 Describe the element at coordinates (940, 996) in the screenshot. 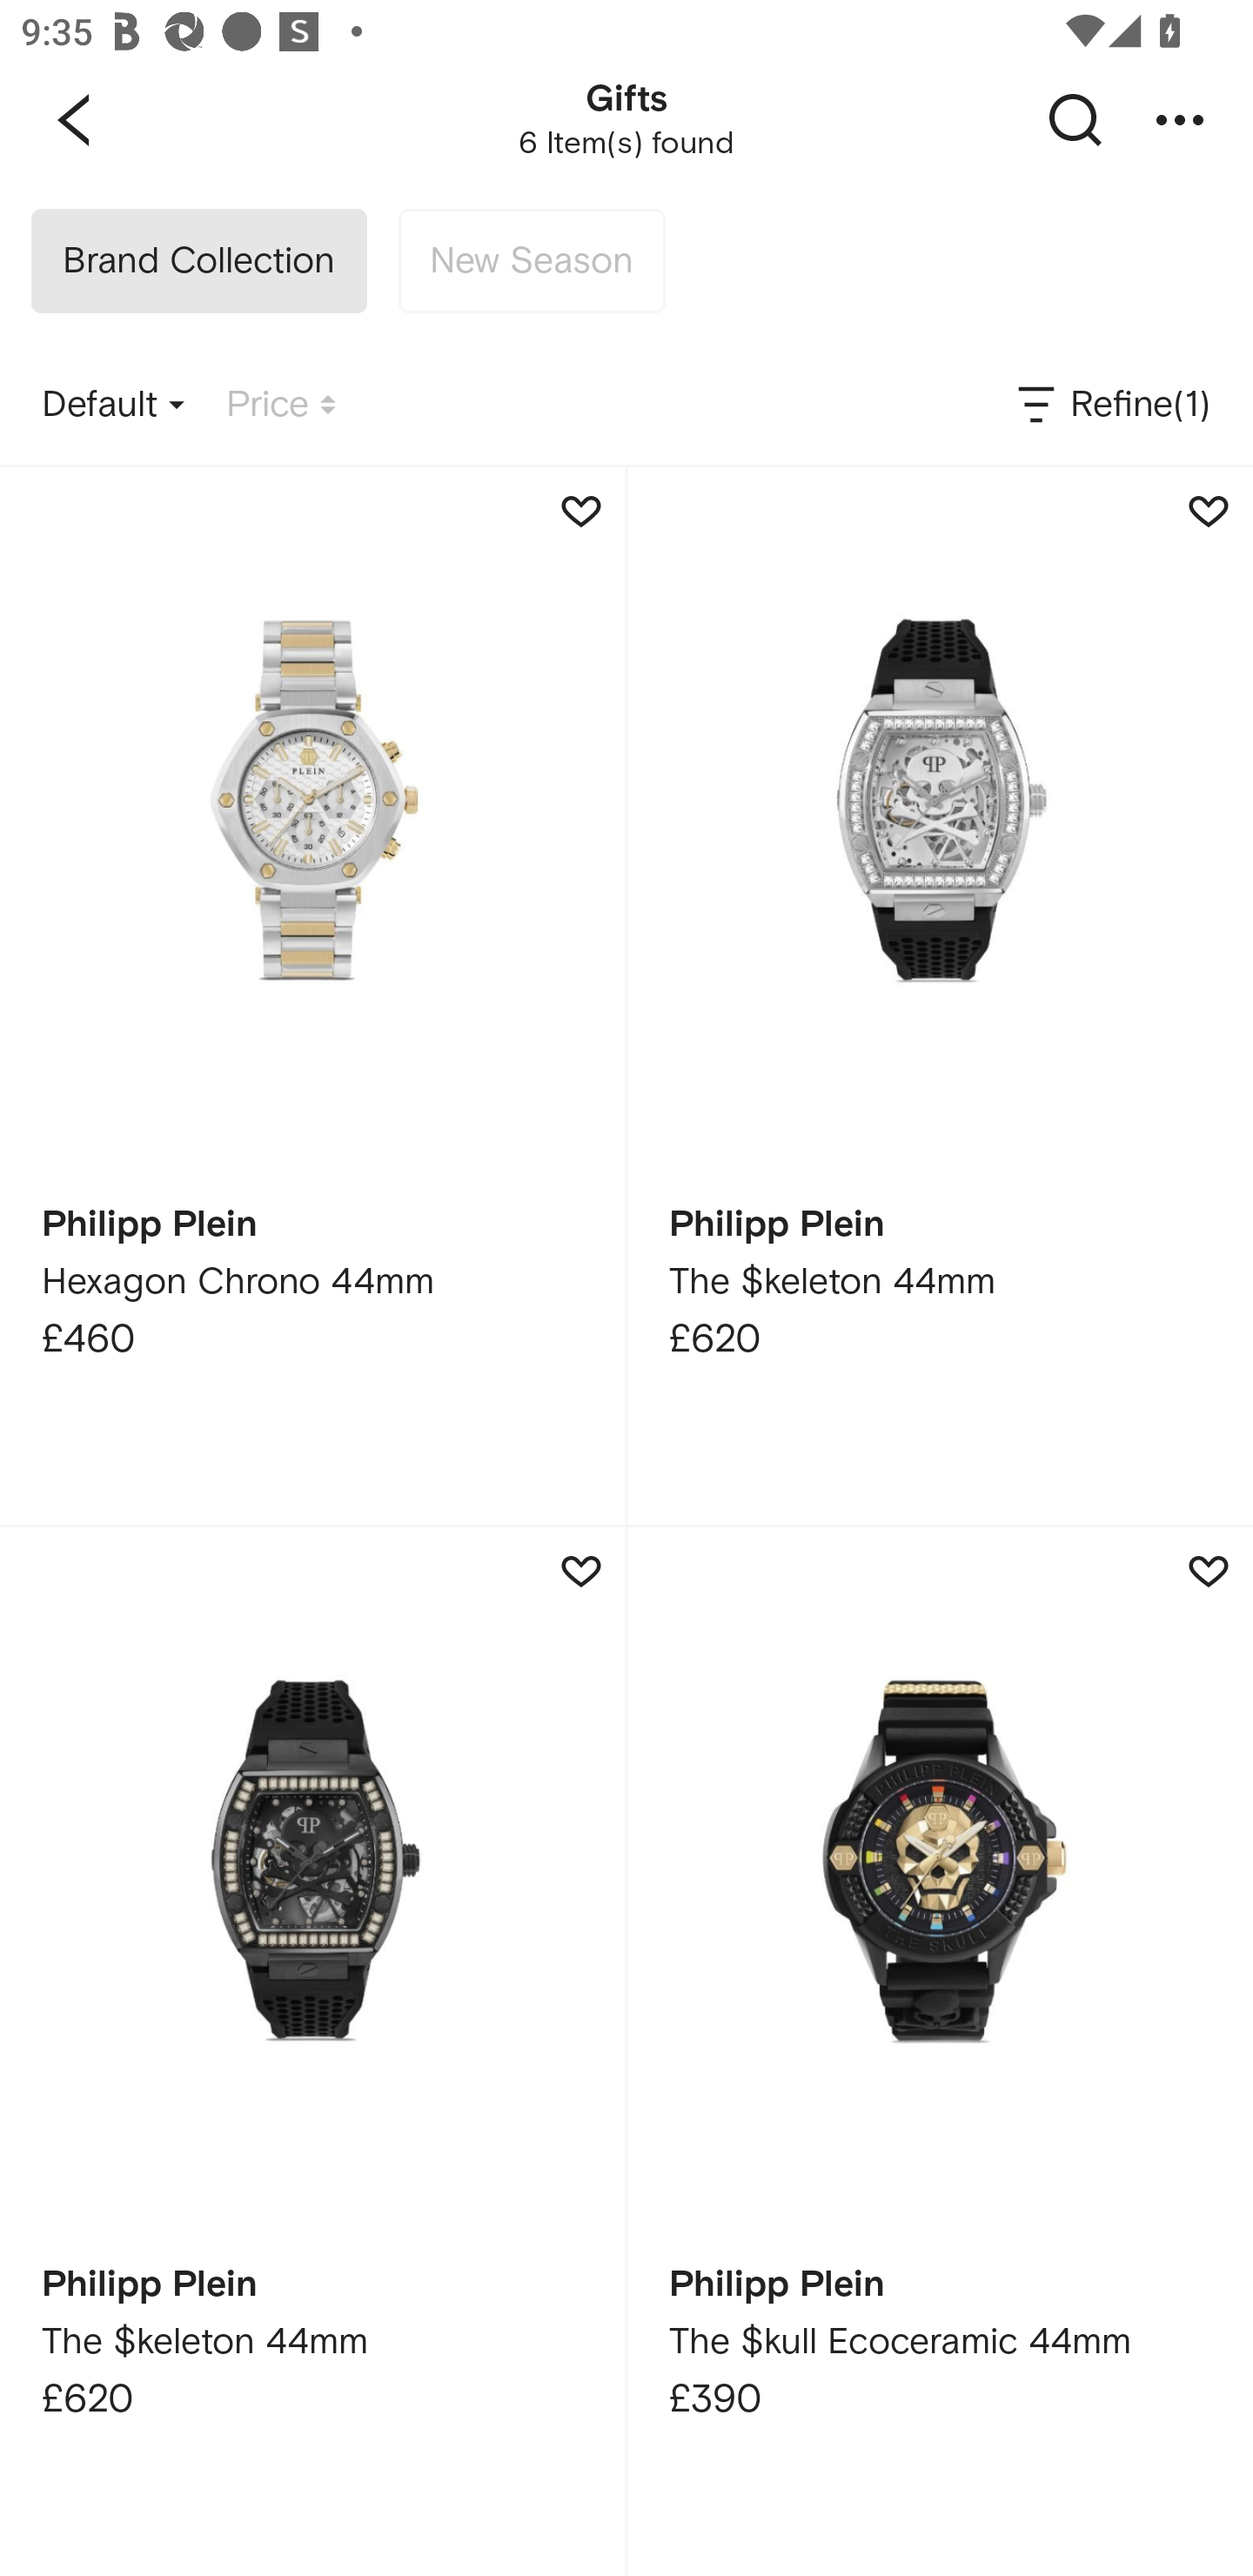

I see `Philipp Plein The $keleton 44mm £620` at that location.